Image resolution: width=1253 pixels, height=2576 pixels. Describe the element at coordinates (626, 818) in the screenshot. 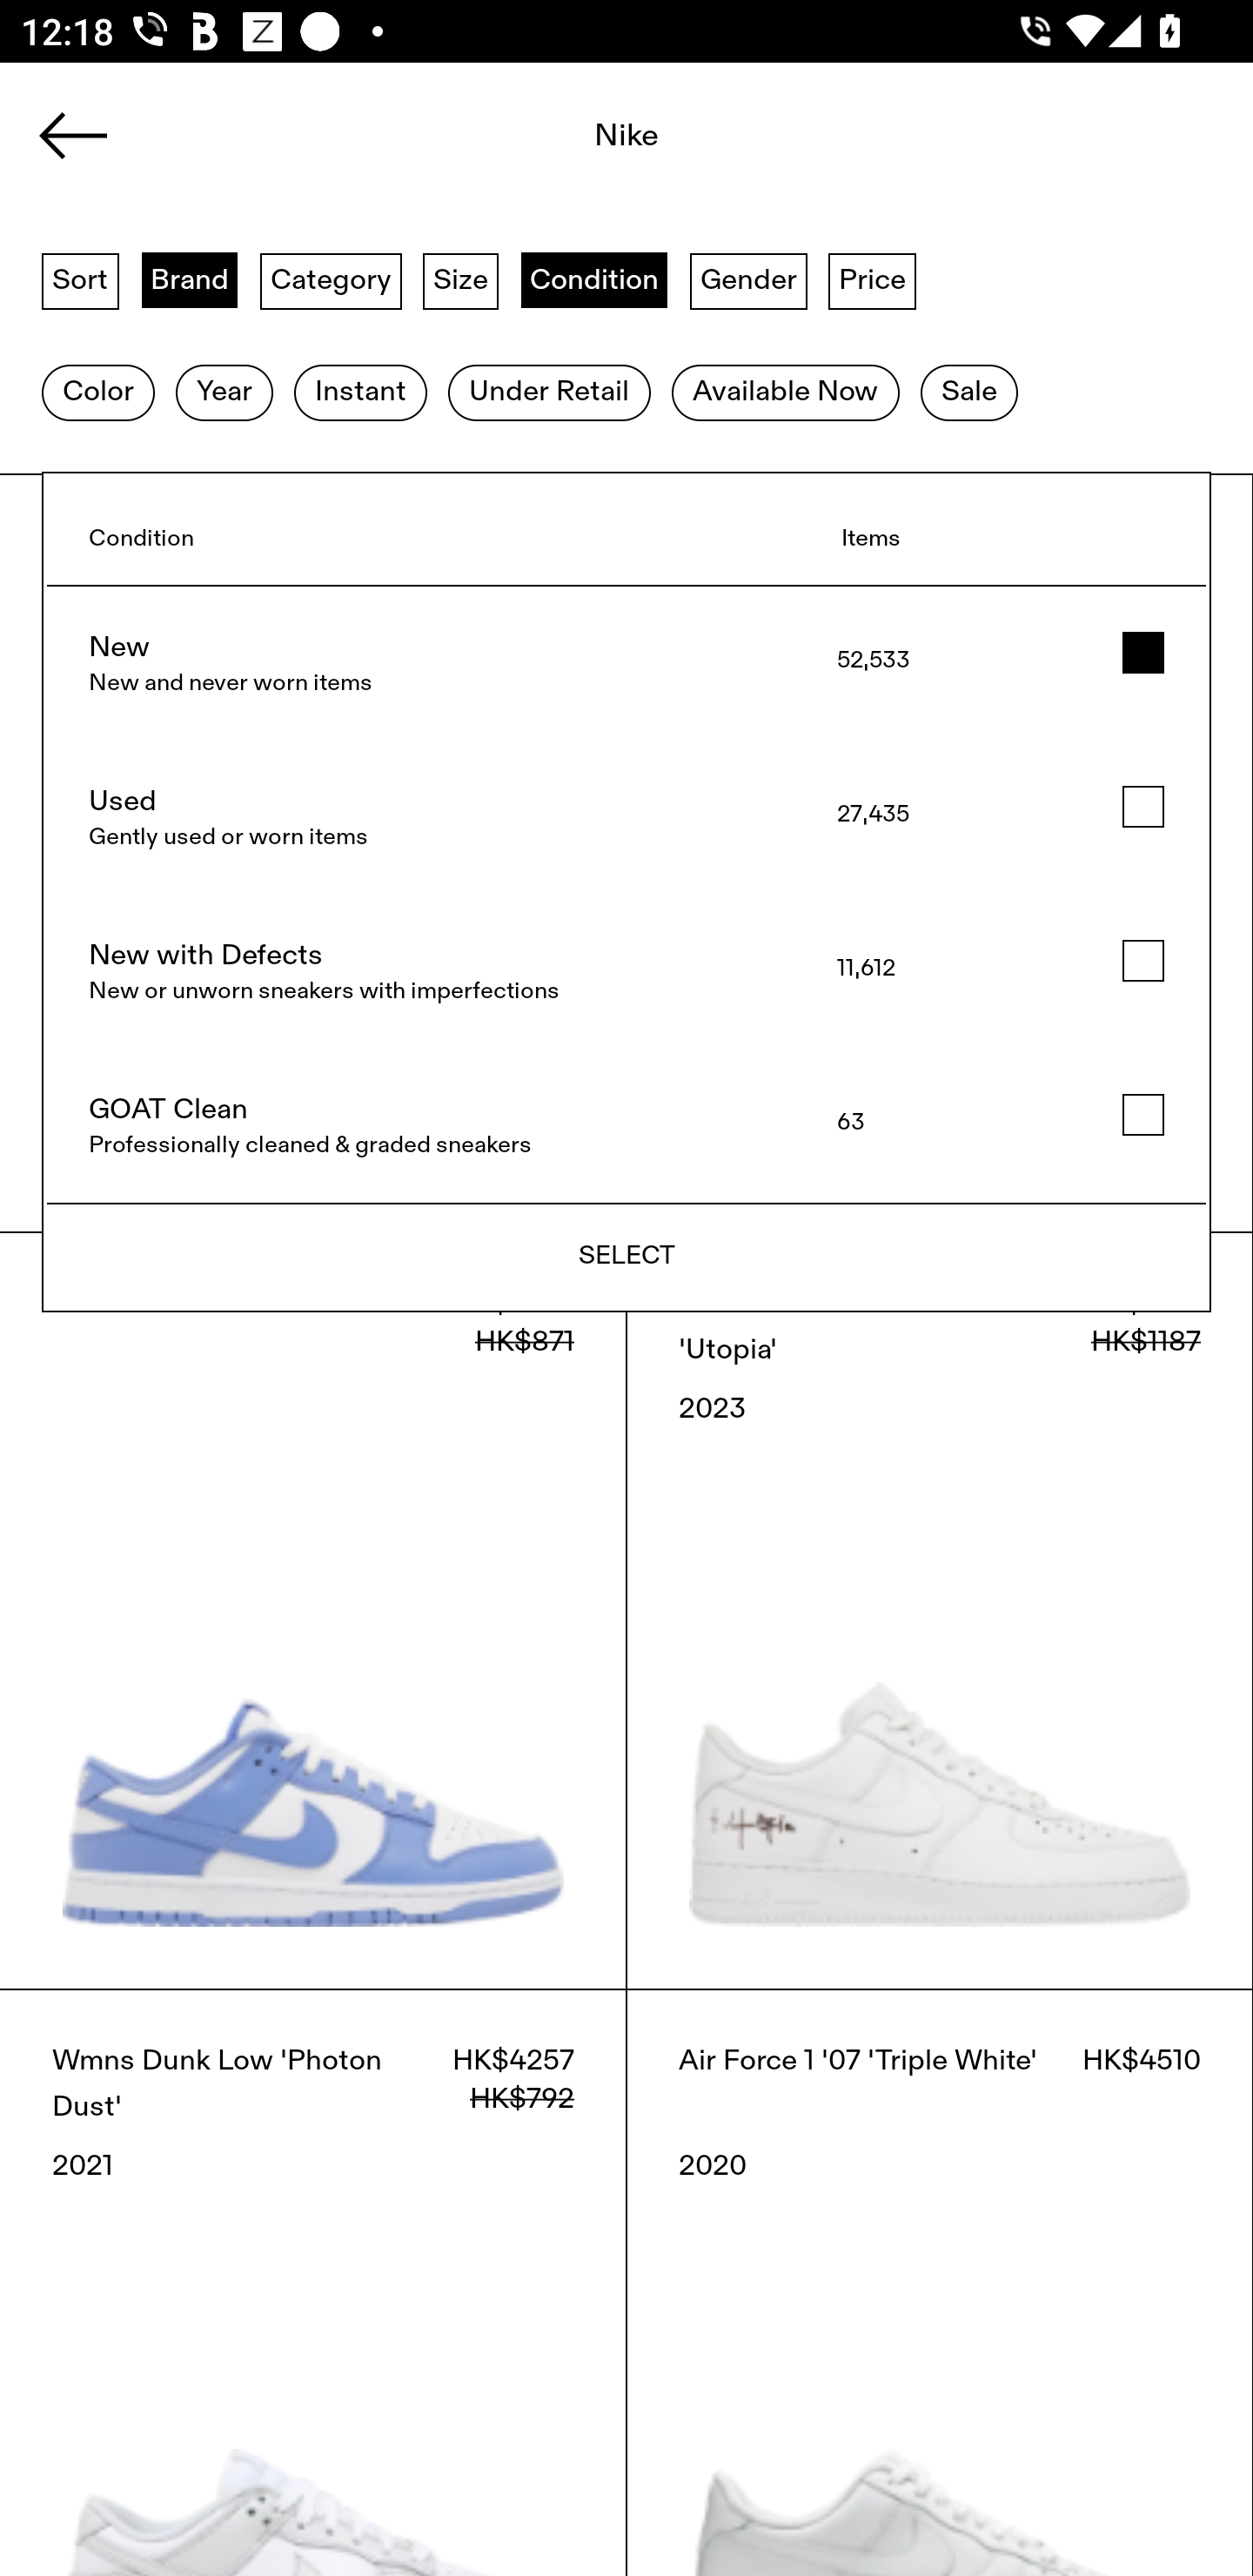

I see `Used Gently used or worn items 27,435` at that location.